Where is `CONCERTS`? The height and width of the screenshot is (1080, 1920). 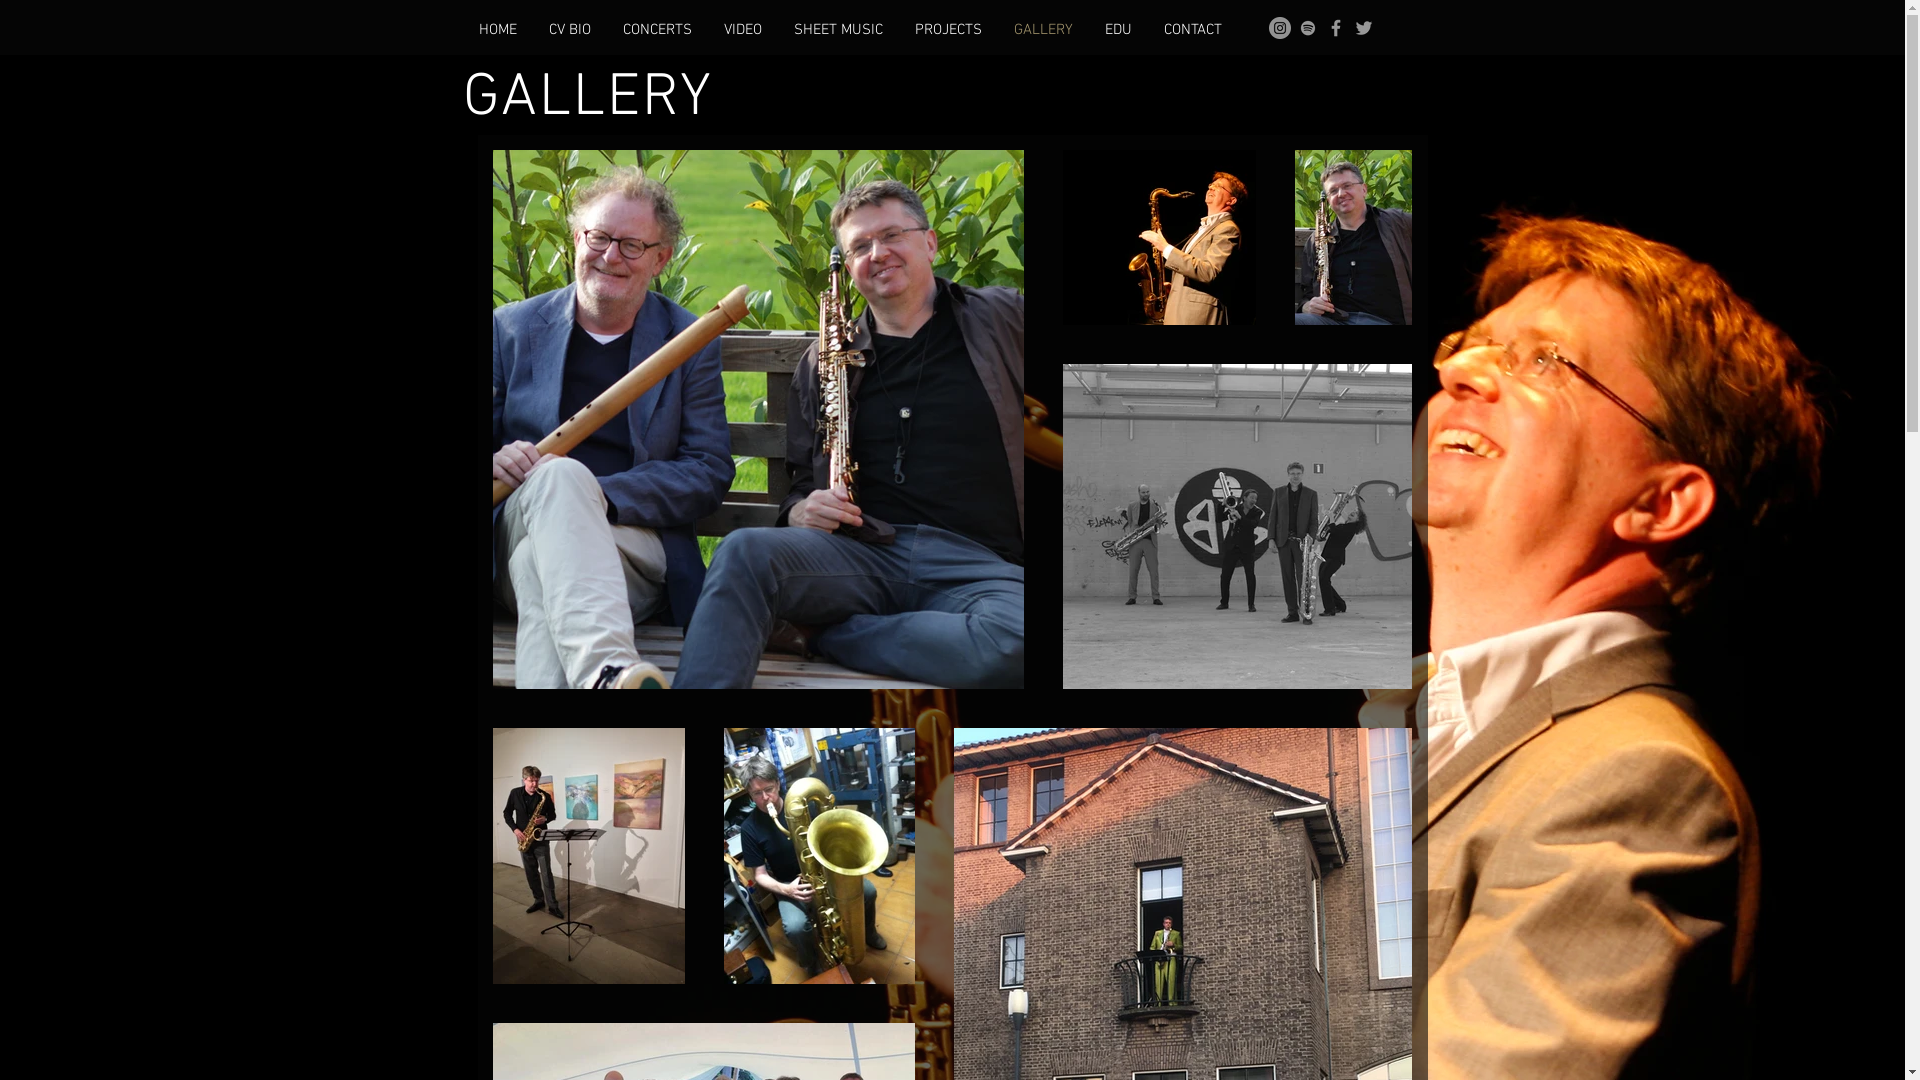 CONCERTS is located at coordinates (656, 30).